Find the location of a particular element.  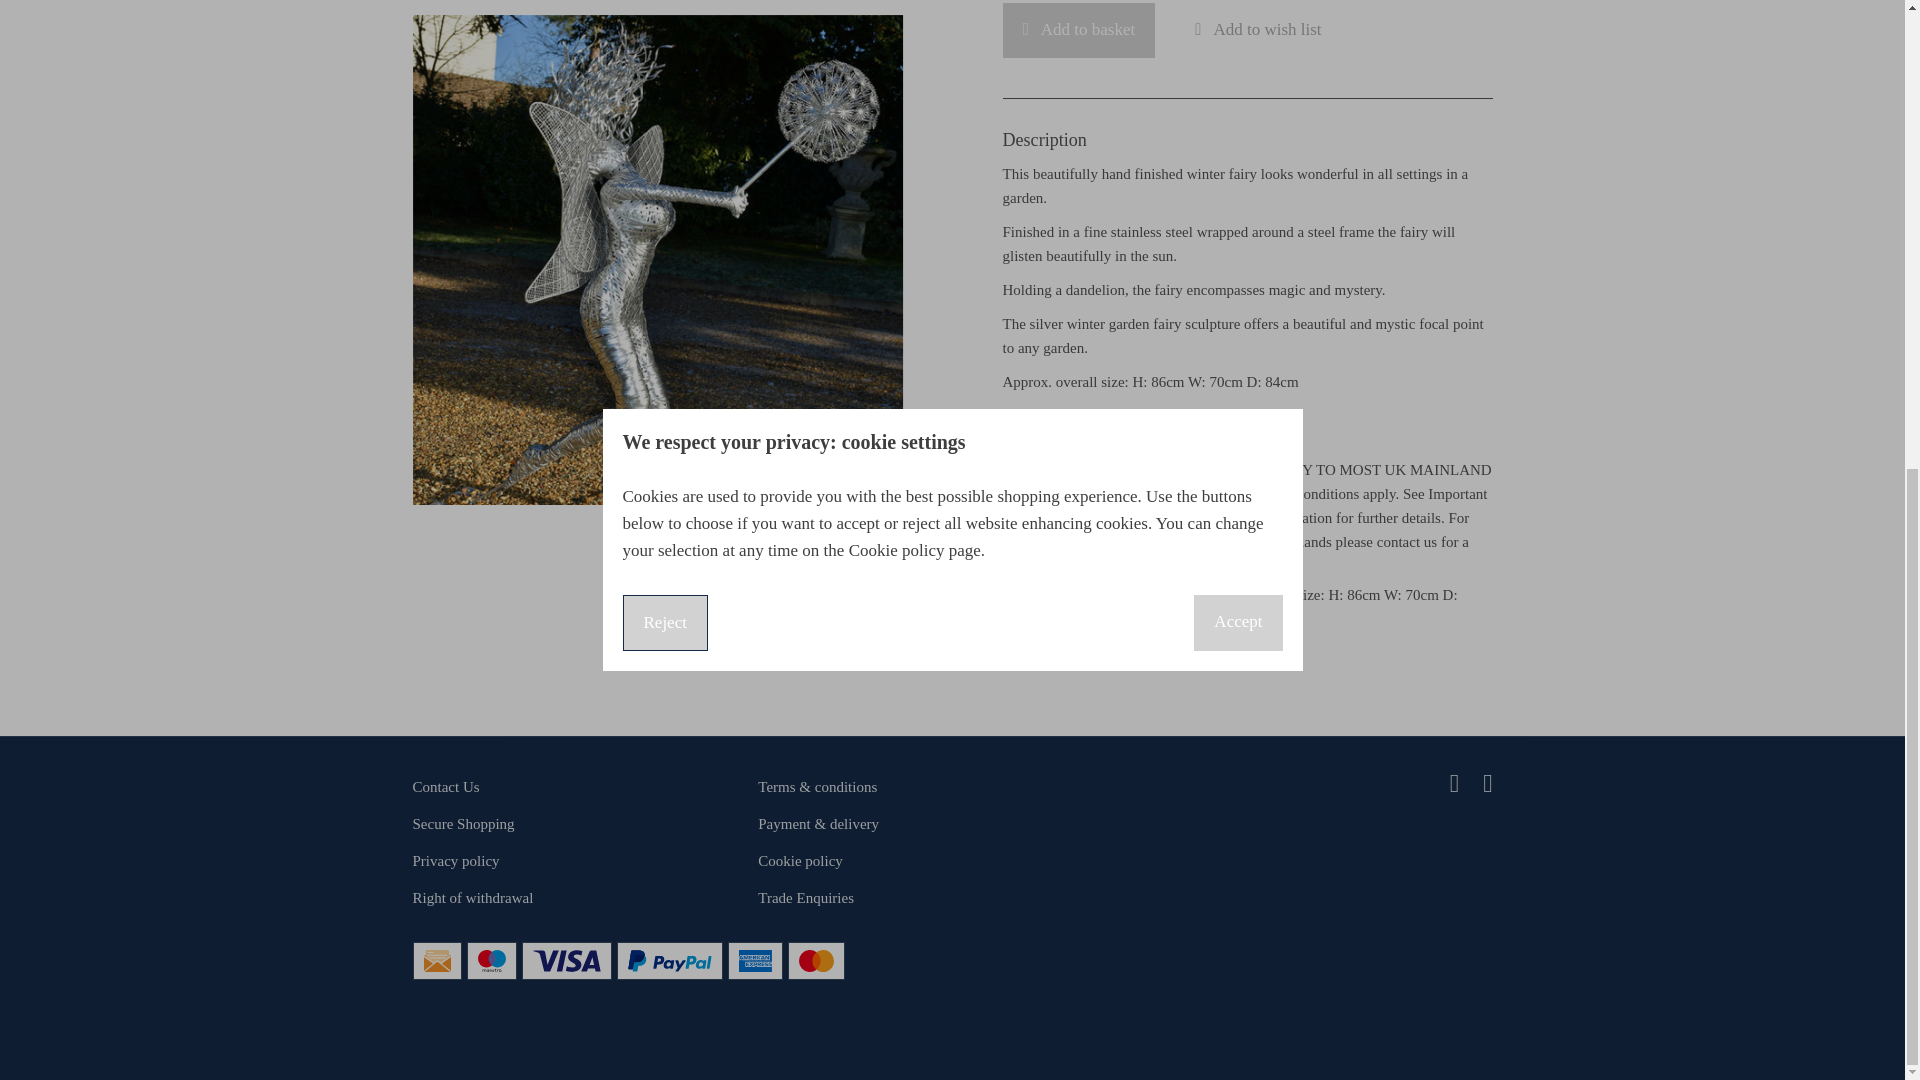

PayPal is located at coordinates (670, 961).